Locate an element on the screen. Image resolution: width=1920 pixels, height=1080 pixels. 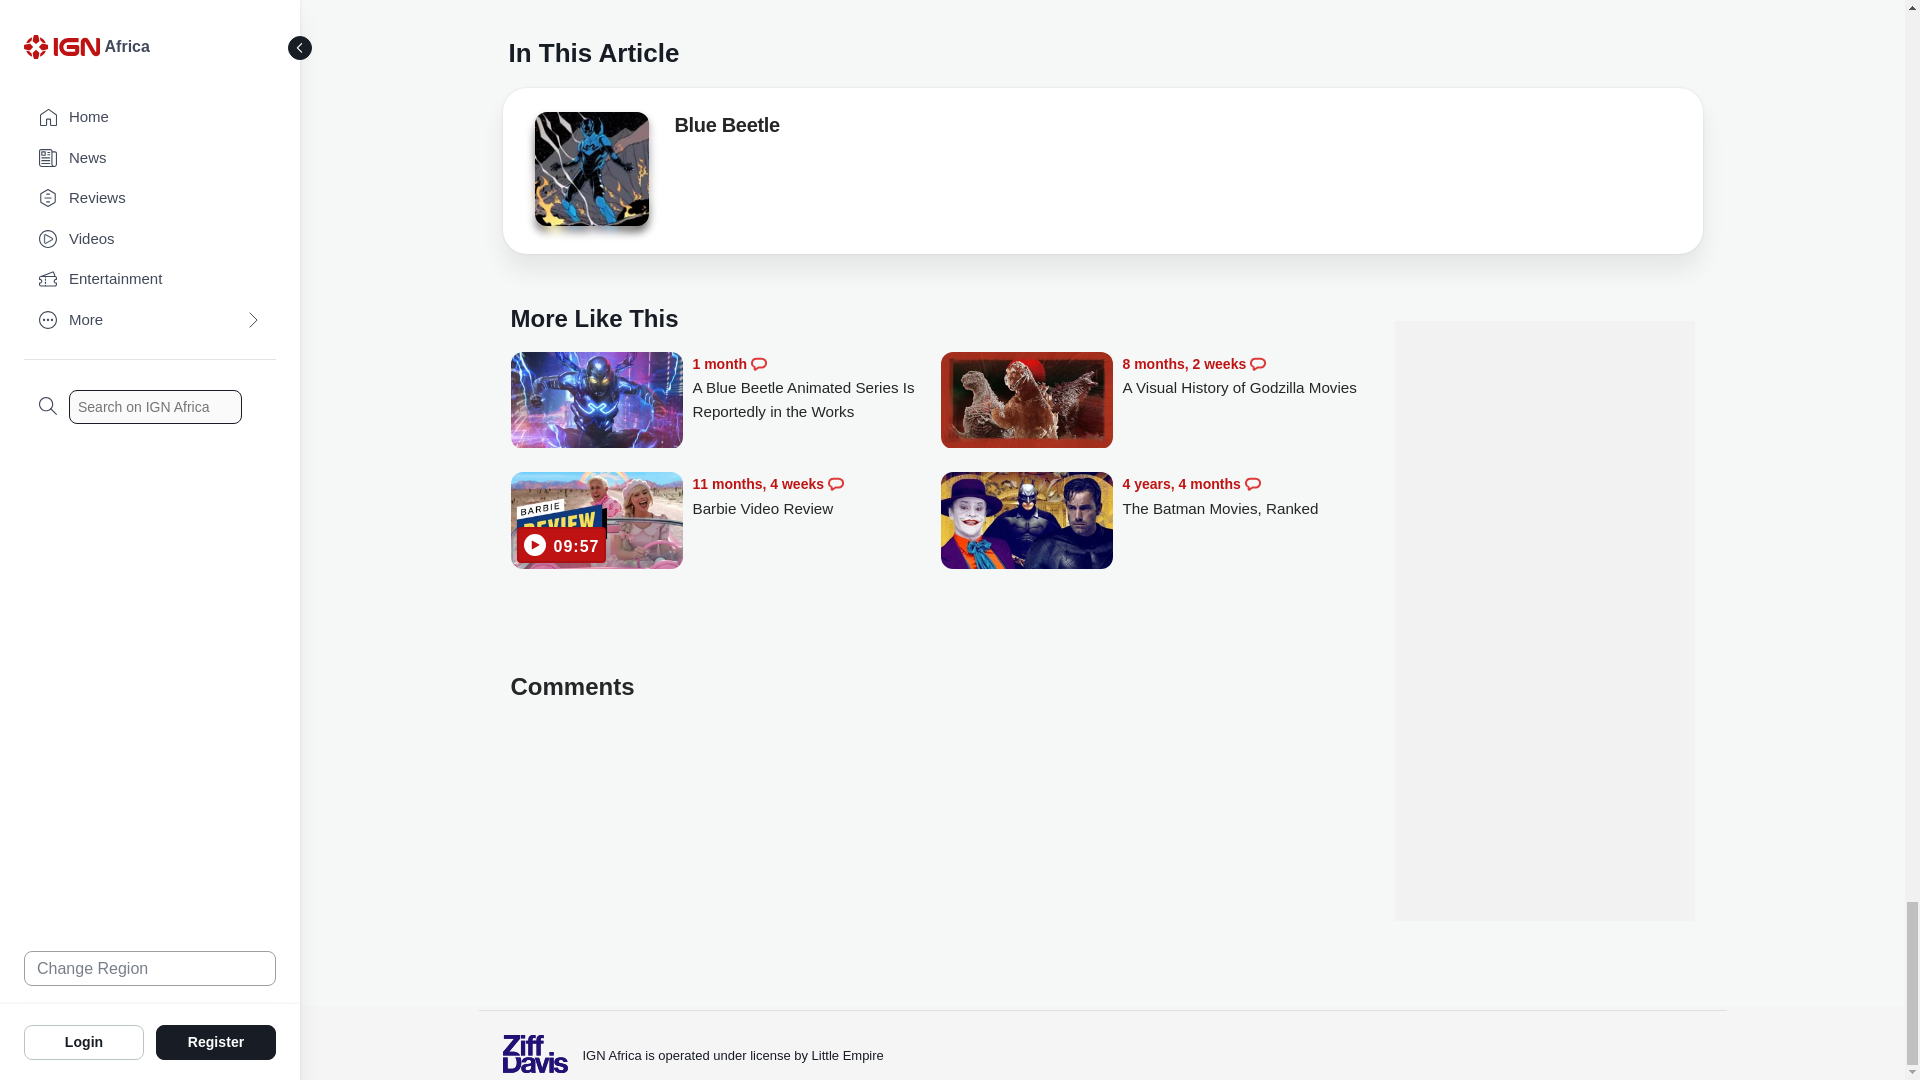
Blue Beetle is located at coordinates (590, 174).